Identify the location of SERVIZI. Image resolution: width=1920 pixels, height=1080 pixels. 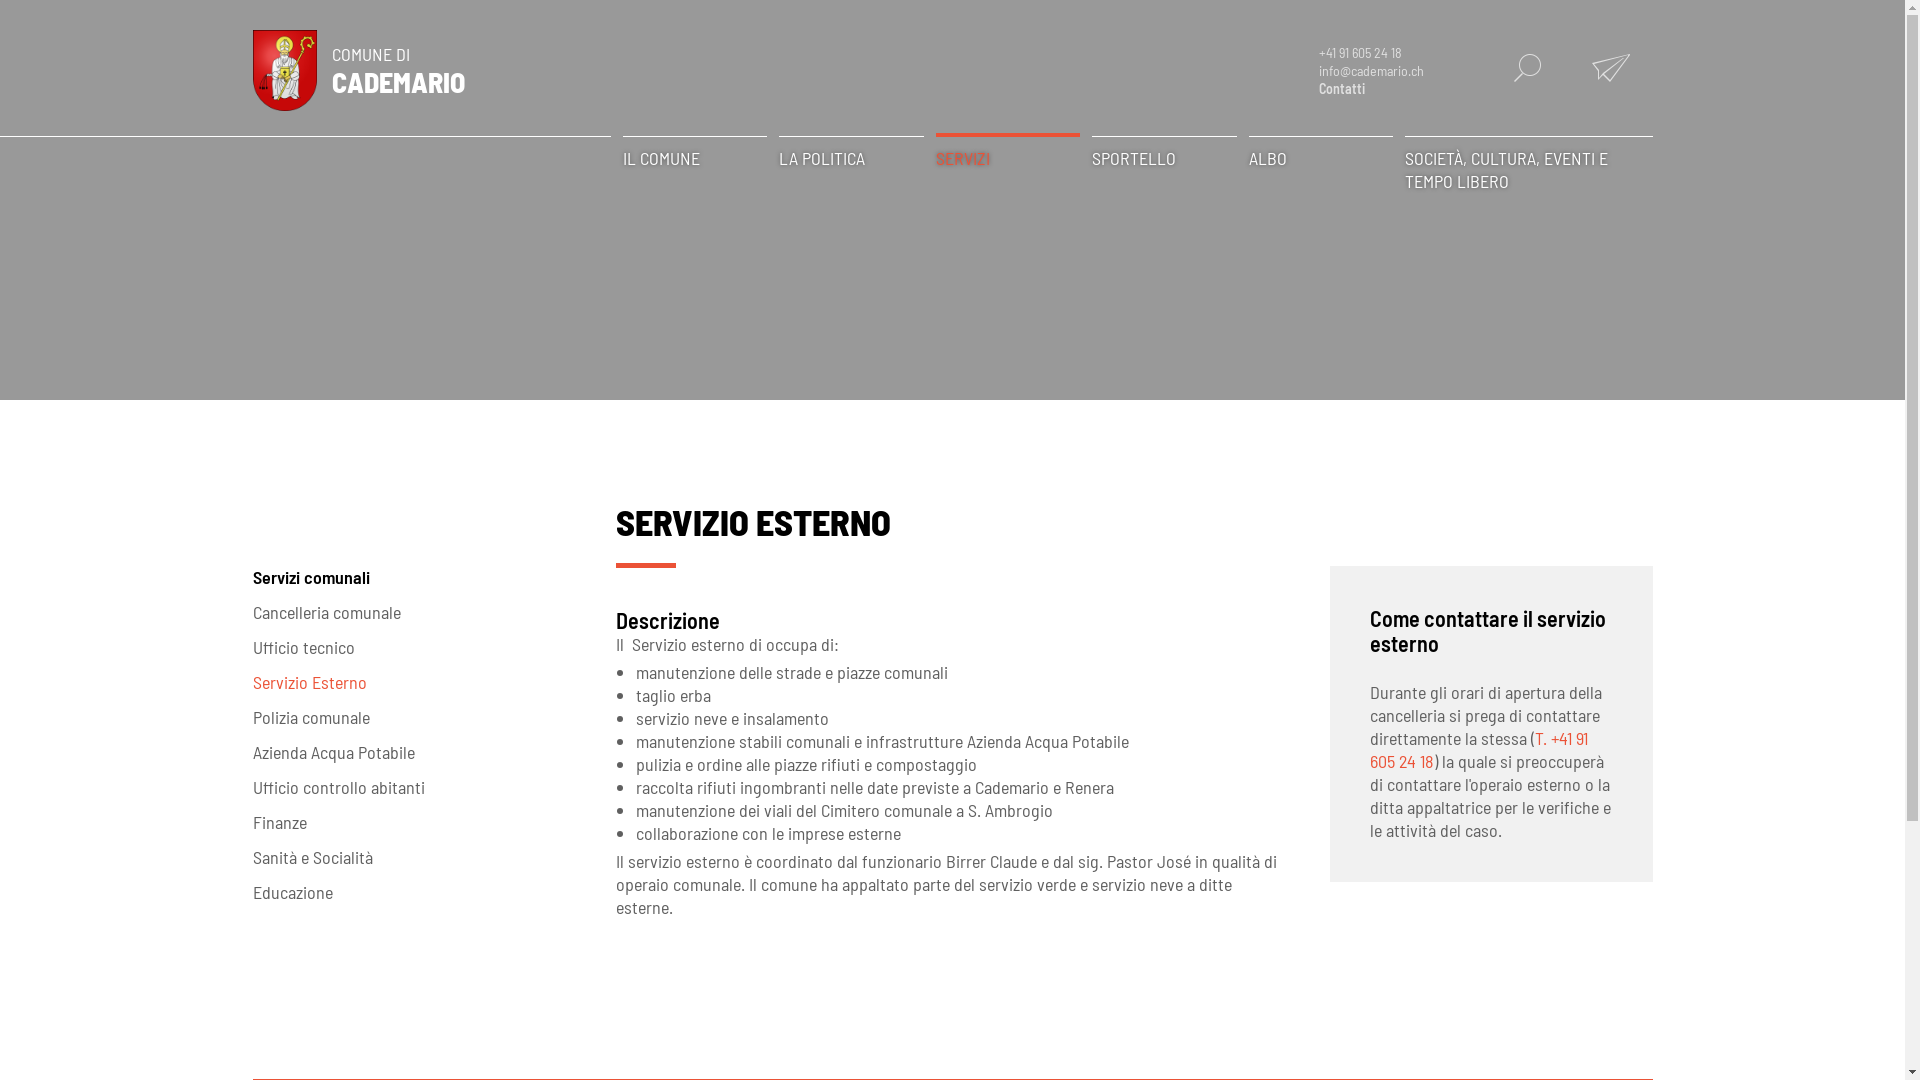
(1008, 156).